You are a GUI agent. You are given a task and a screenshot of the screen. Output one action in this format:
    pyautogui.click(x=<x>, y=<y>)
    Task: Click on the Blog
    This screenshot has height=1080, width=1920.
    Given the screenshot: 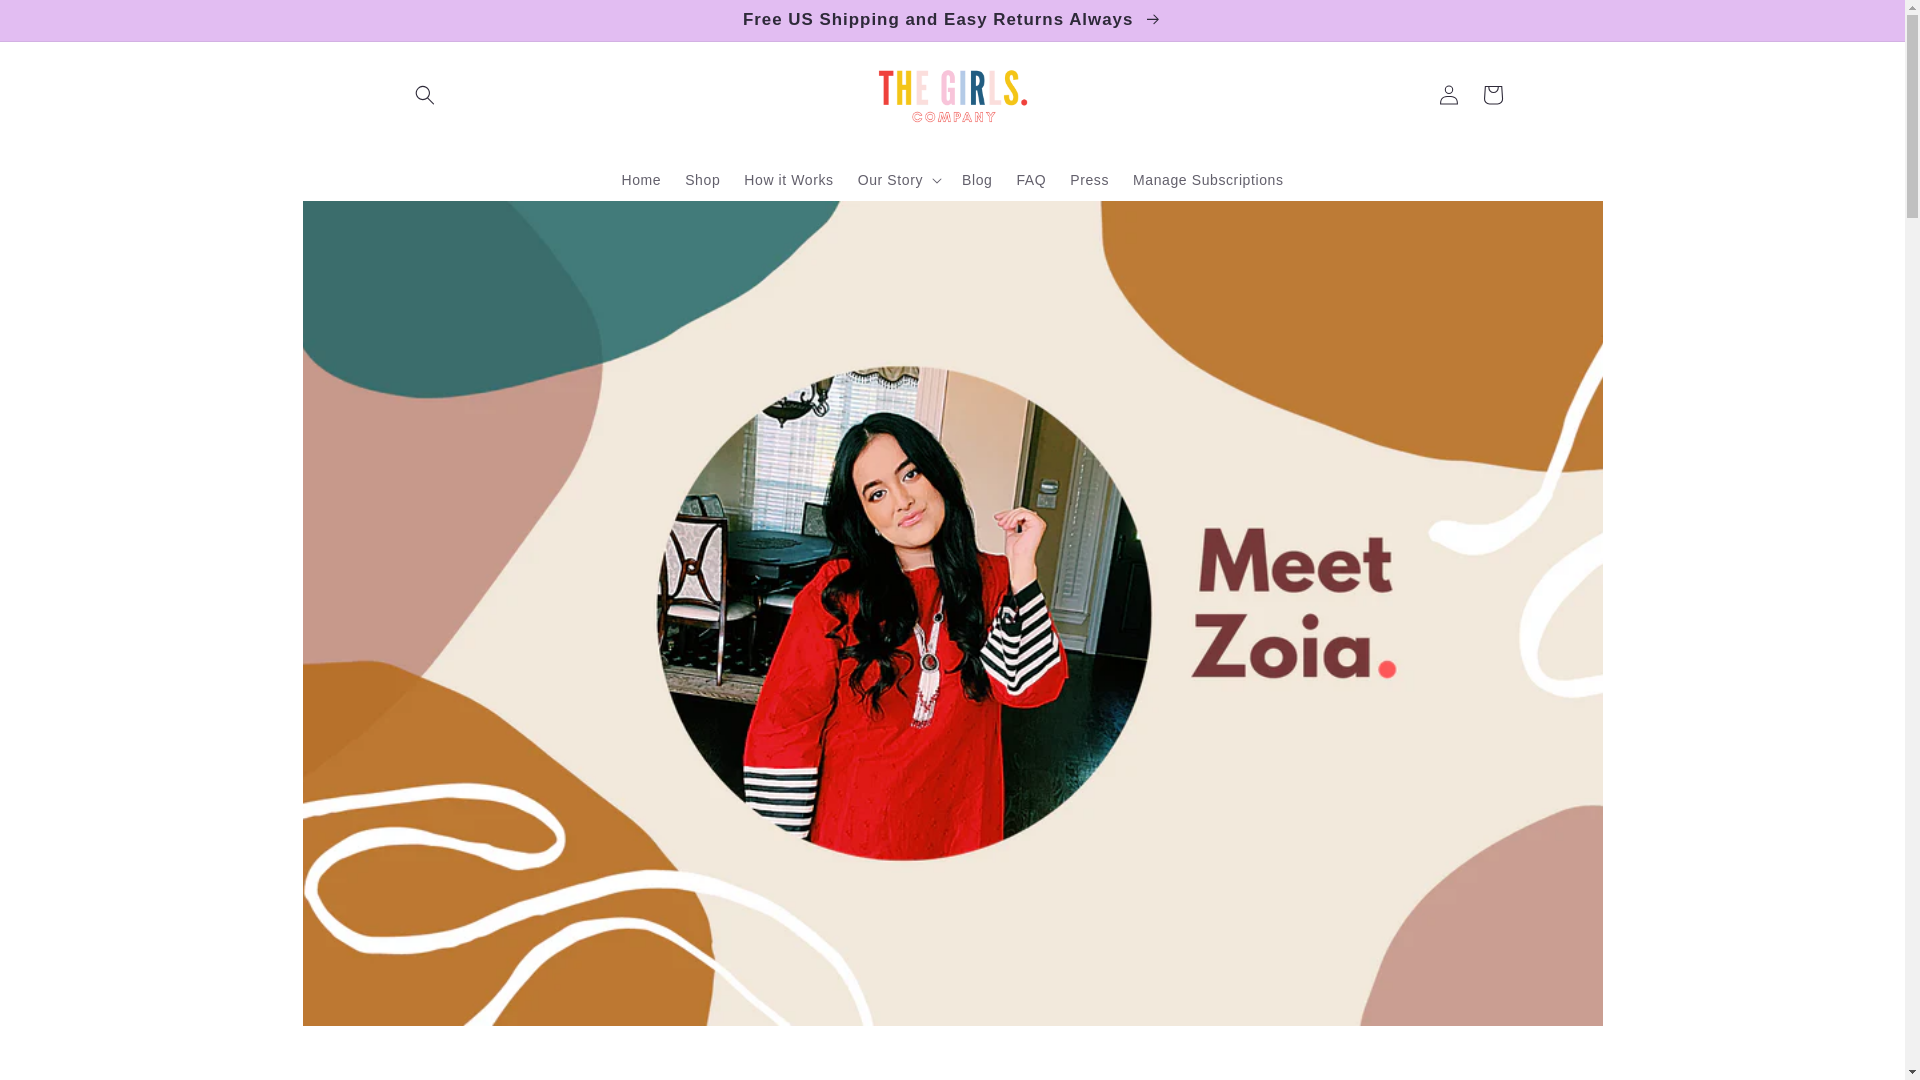 What is the action you would take?
    pyautogui.click(x=977, y=179)
    